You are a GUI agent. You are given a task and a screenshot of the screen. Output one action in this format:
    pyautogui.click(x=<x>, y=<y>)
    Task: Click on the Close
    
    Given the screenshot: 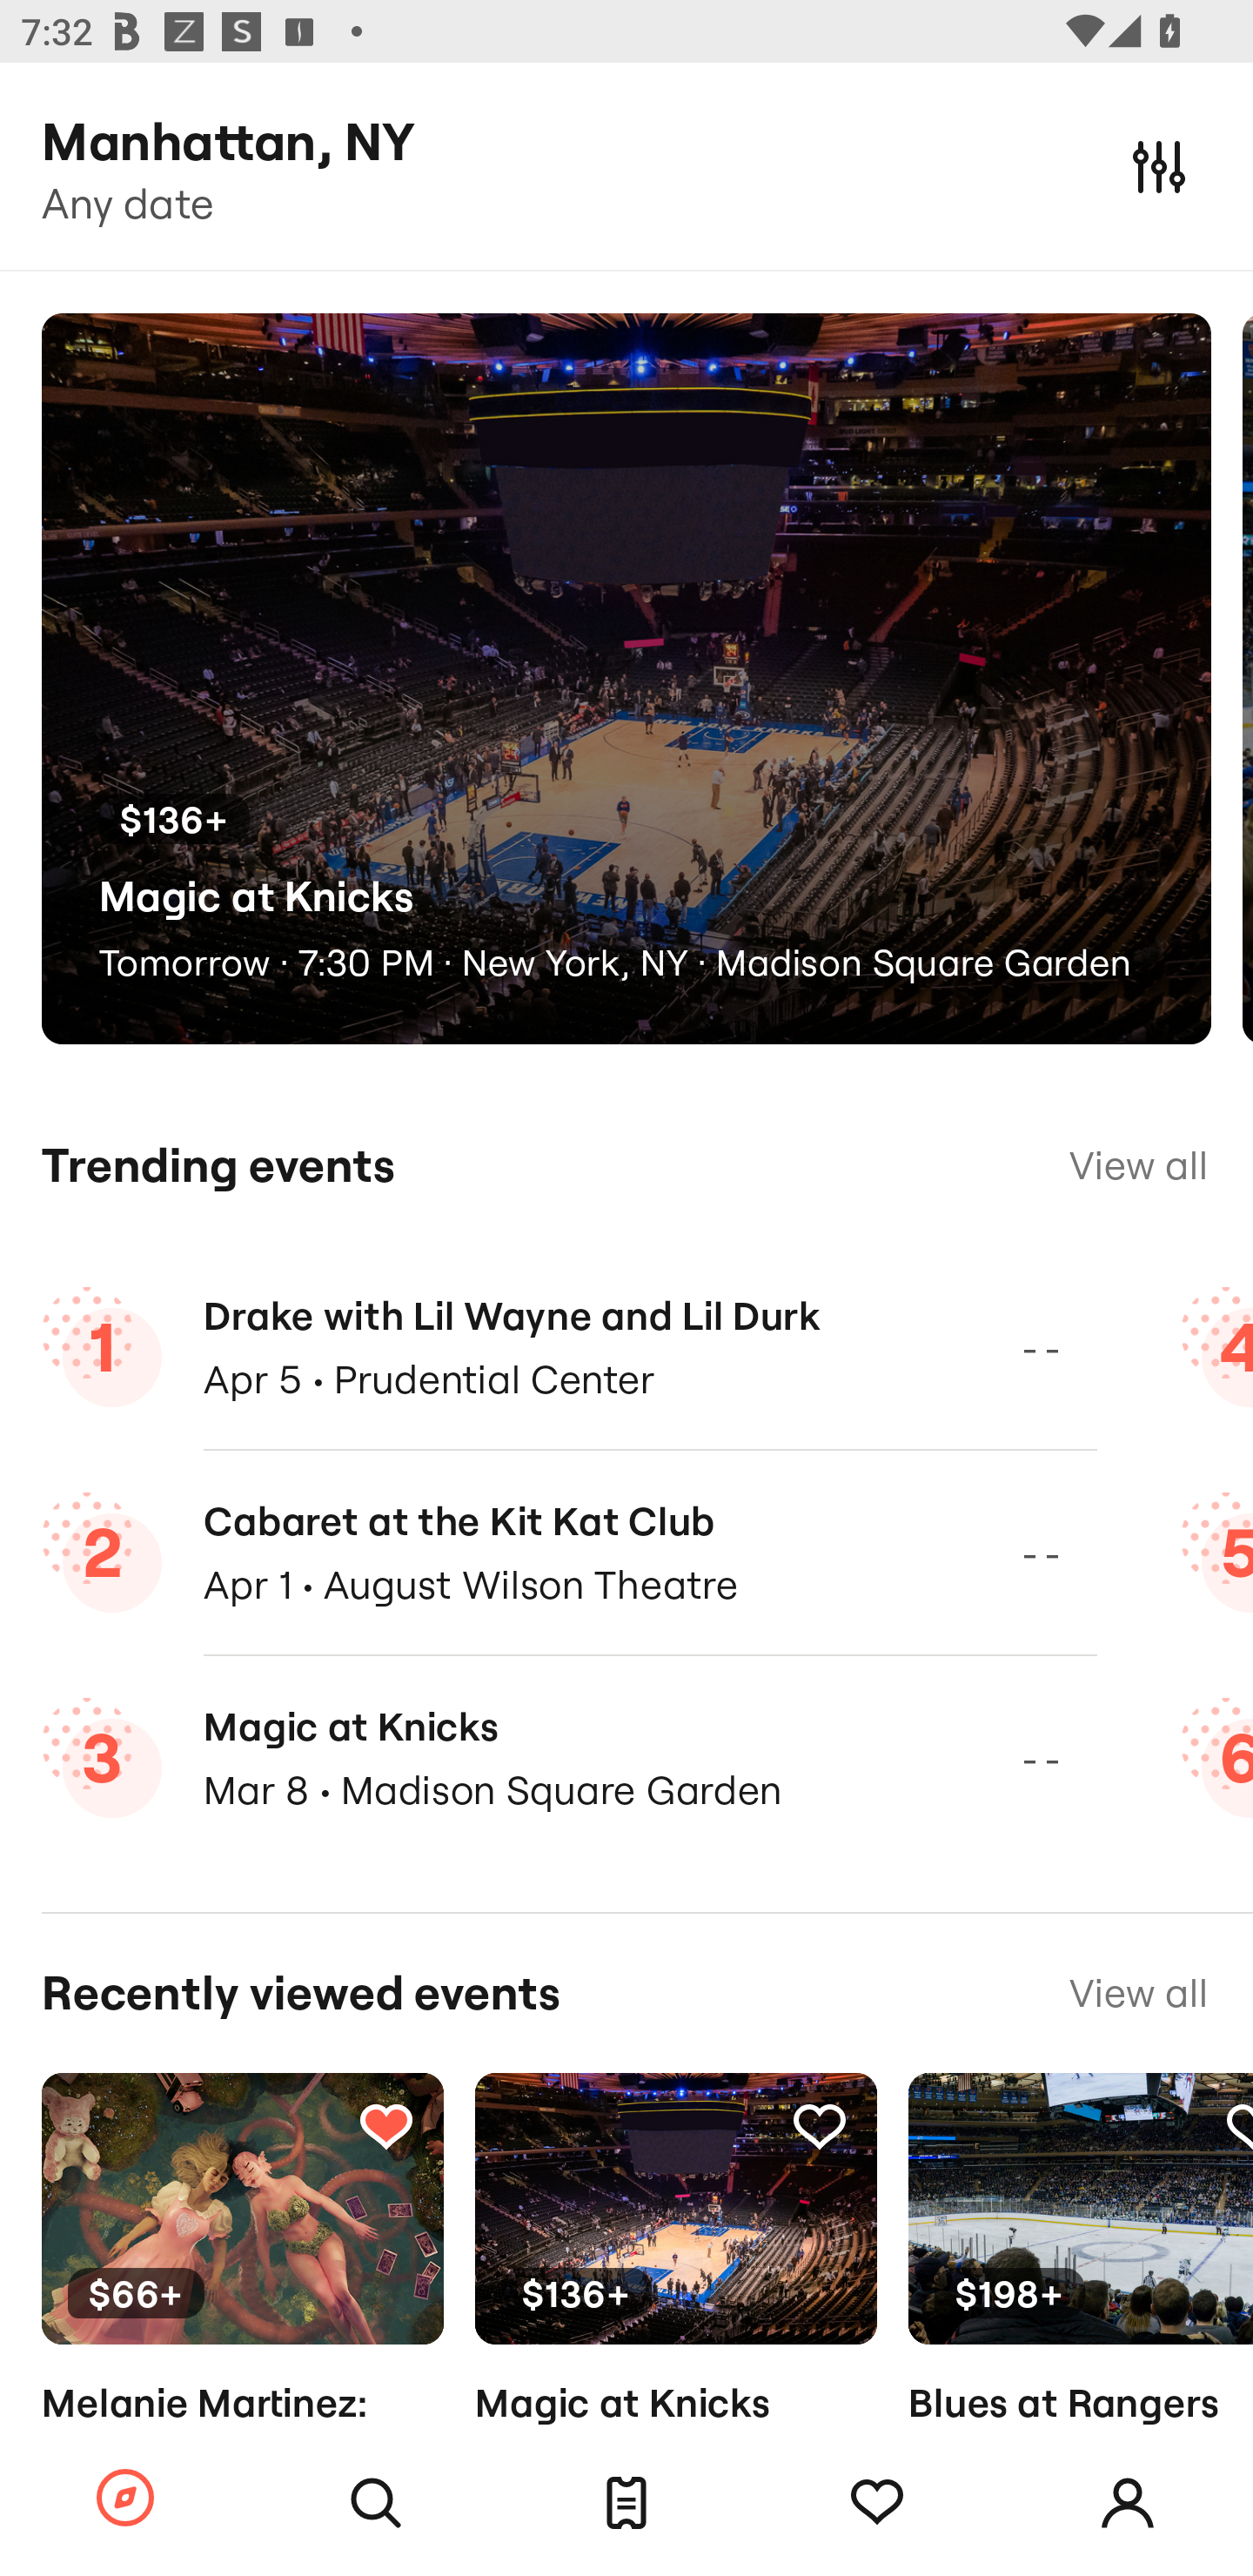 What is the action you would take?
    pyautogui.click(x=1159, y=165)
    